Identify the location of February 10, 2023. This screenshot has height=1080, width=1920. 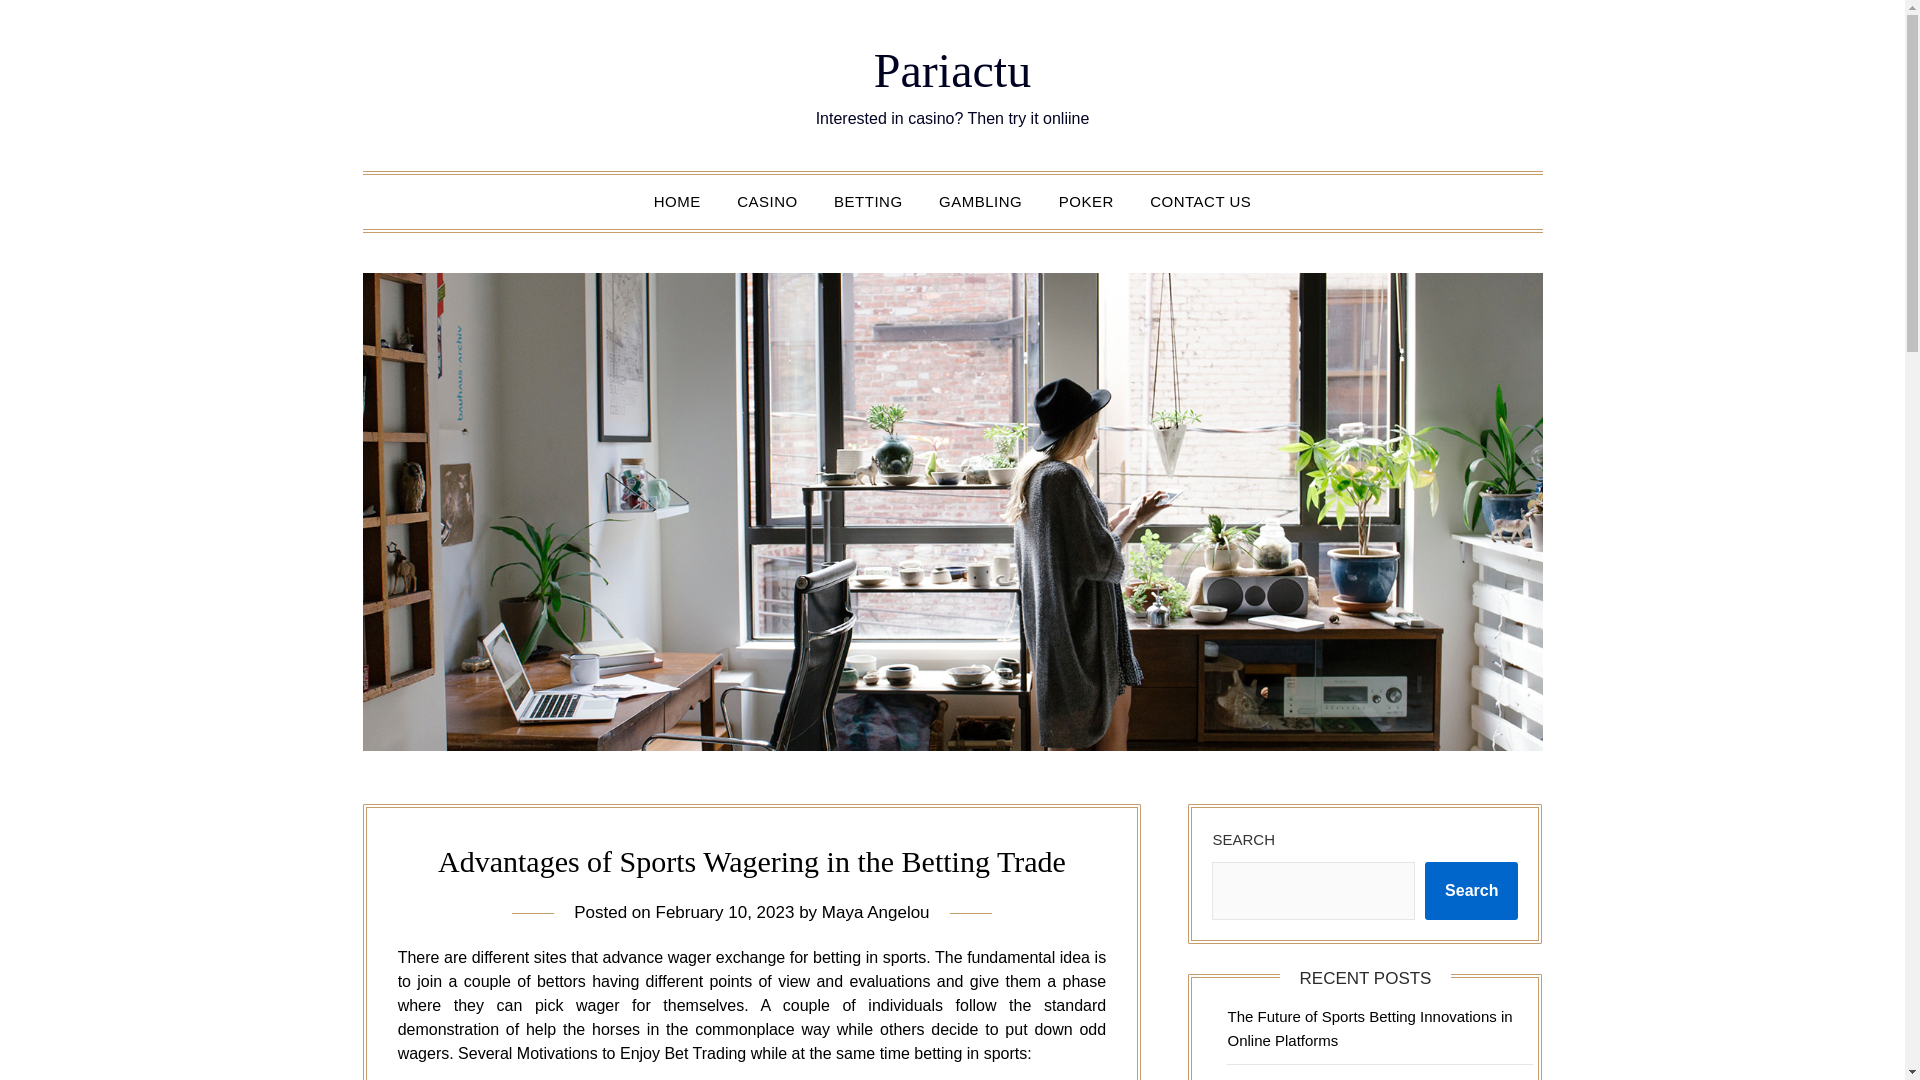
(725, 912).